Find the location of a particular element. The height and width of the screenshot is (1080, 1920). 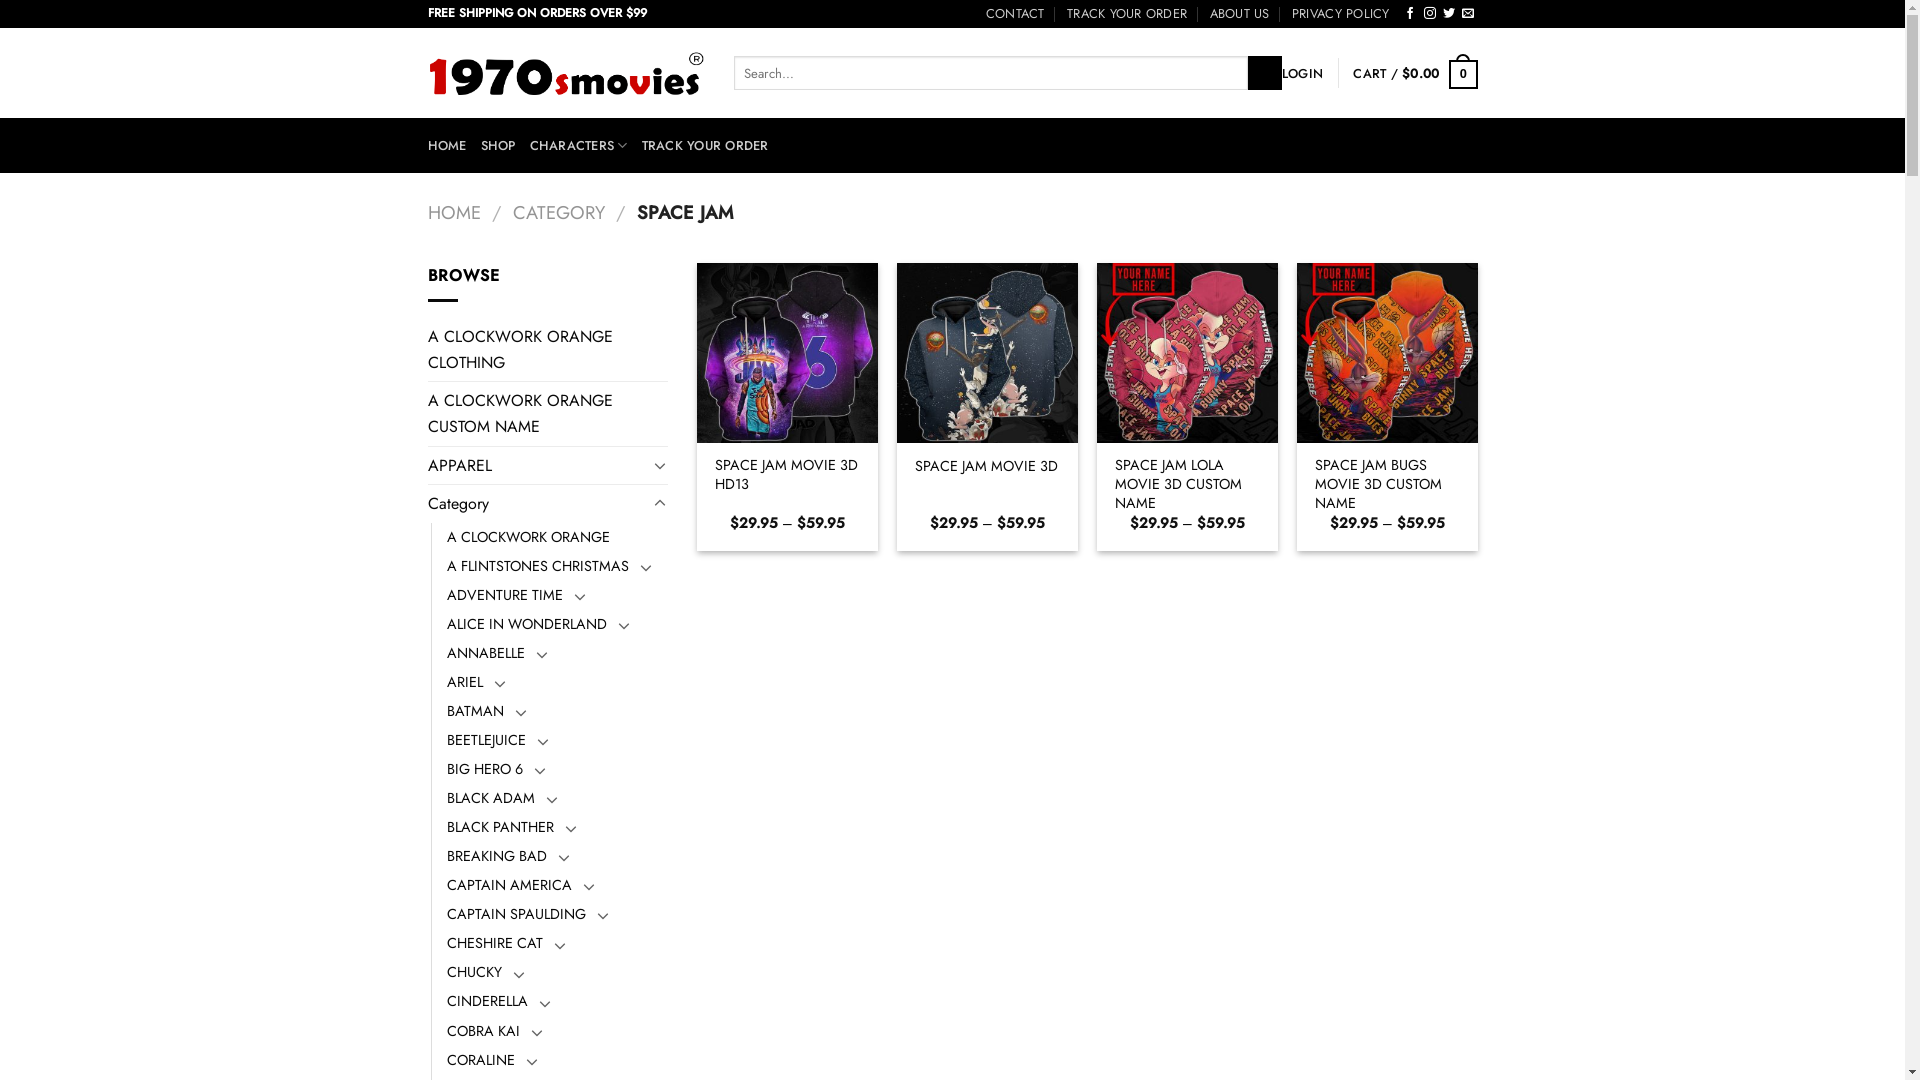

SPACE JAM MOVIE 3D is located at coordinates (986, 466).